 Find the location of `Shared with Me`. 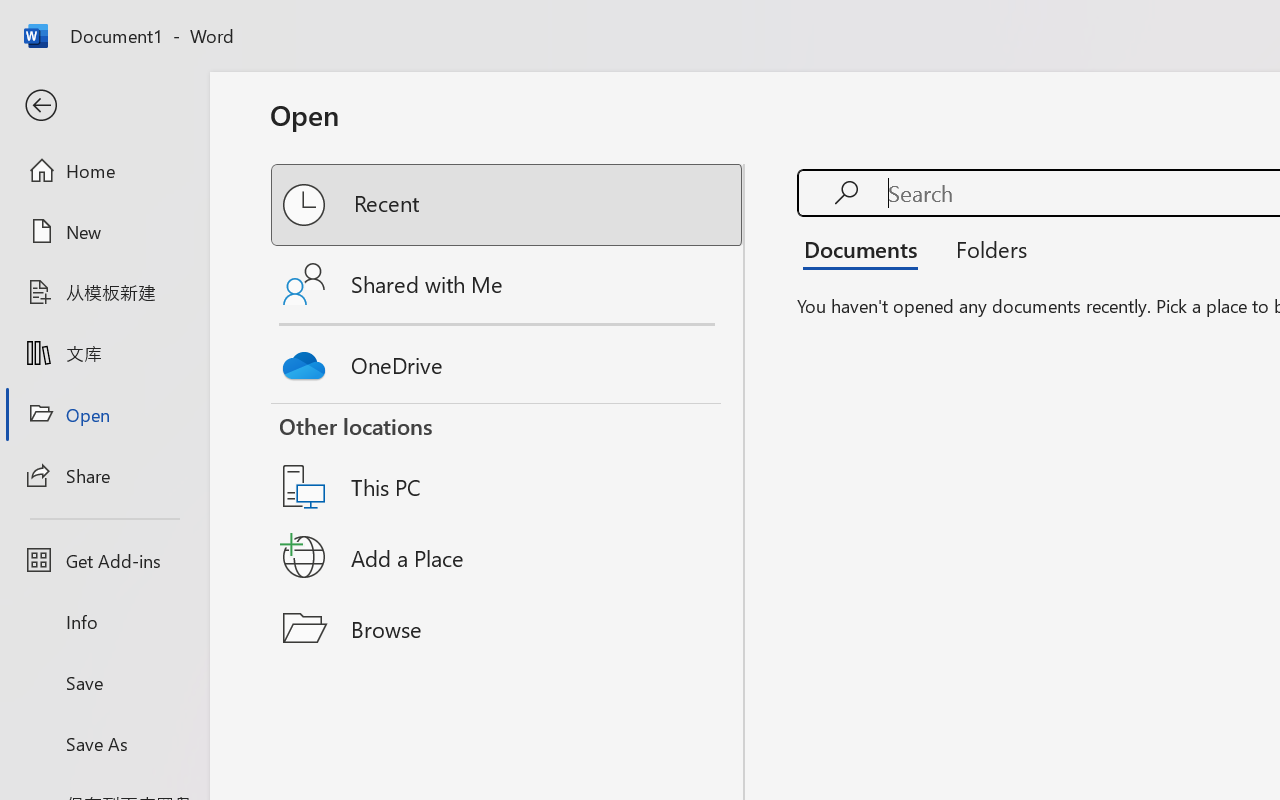

Shared with Me is located at coordinates (508, 284).